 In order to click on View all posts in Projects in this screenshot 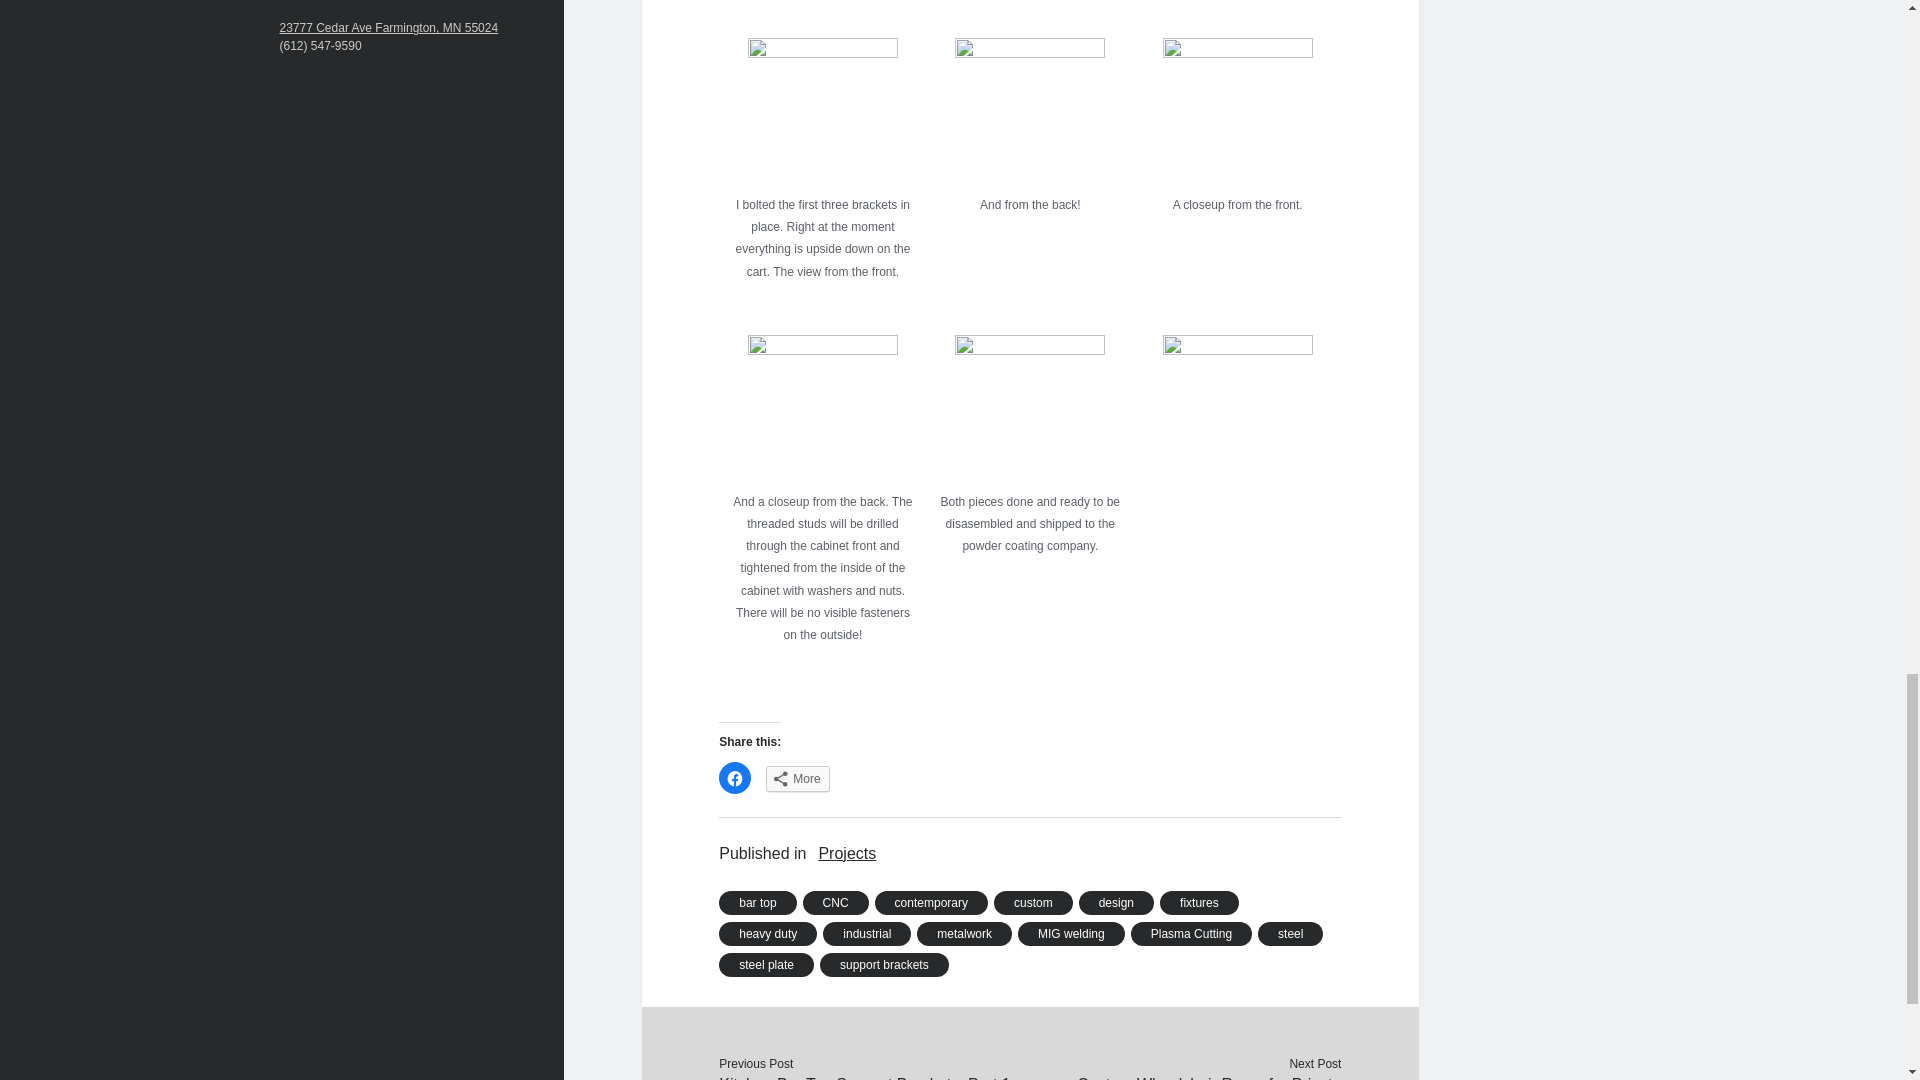, I will do `click(846, 854)`.